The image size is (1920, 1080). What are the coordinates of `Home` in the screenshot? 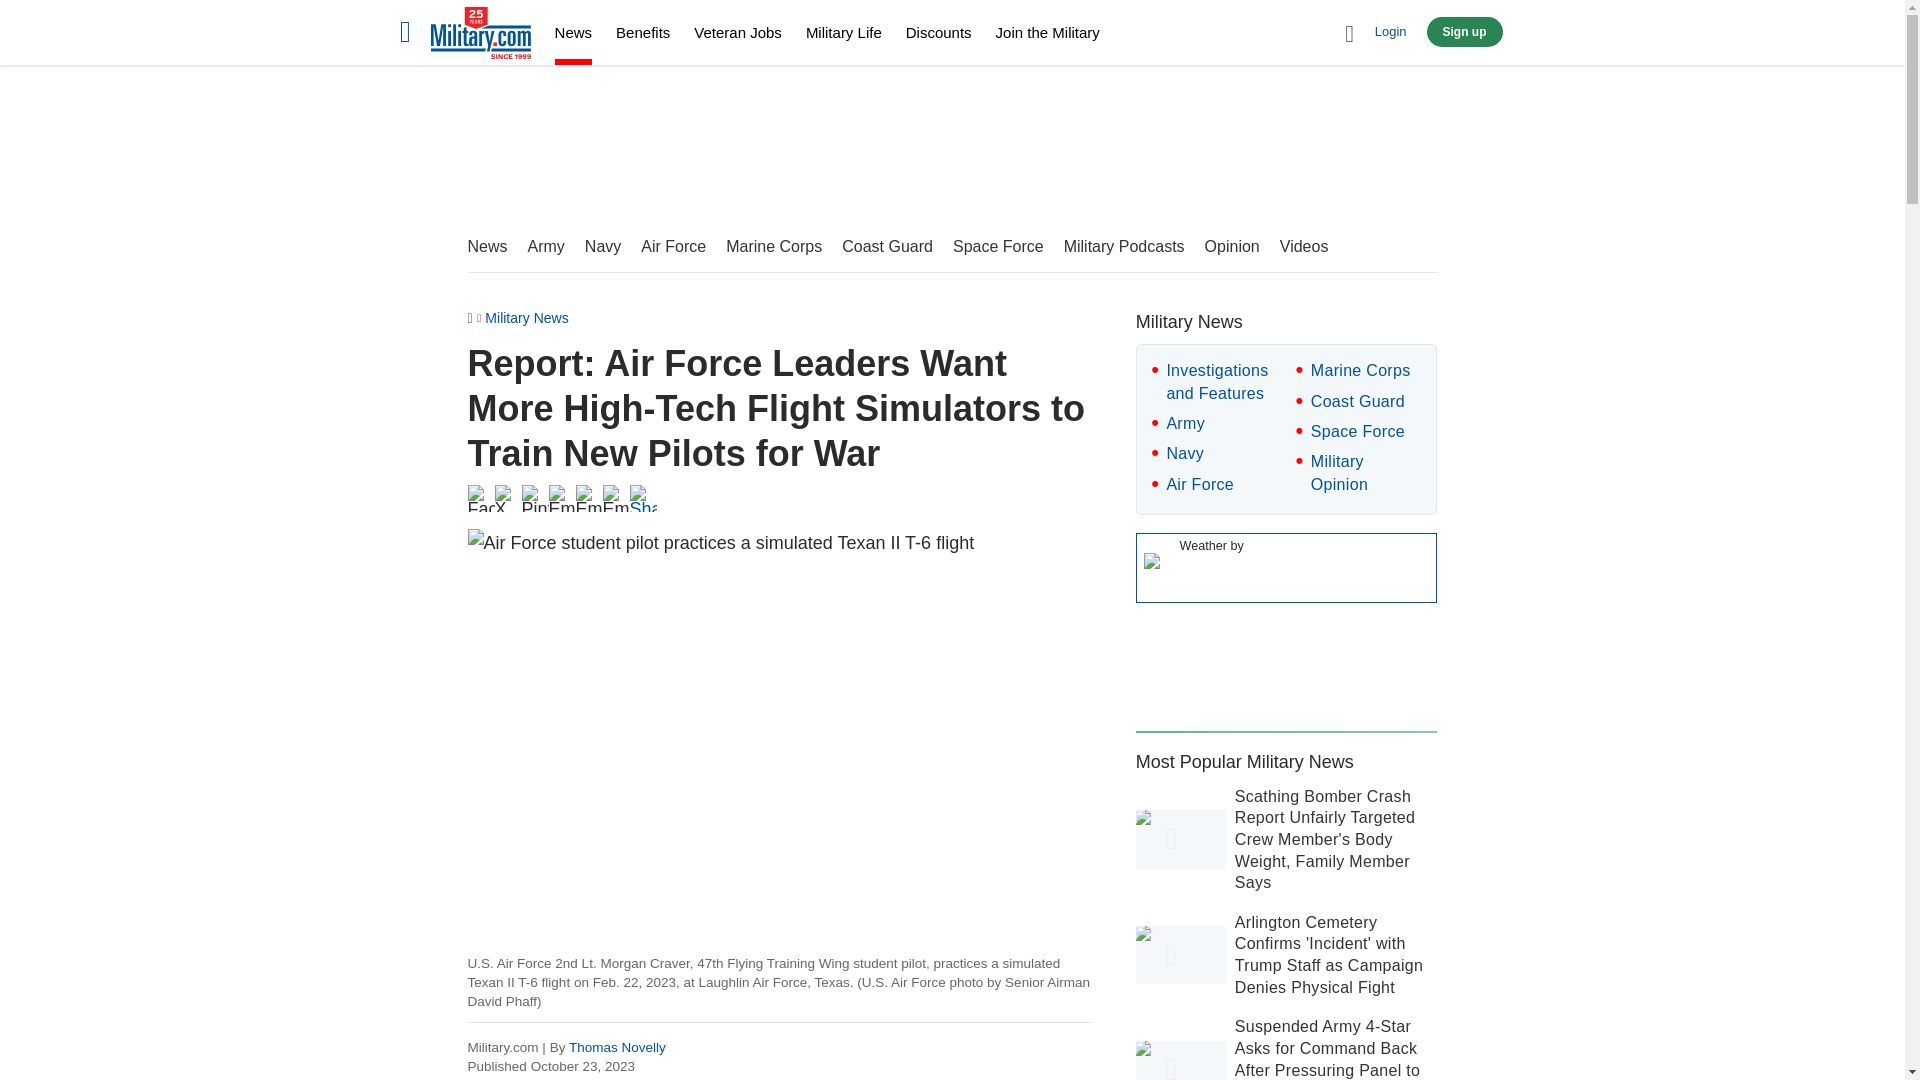 It's located at (480, 36).